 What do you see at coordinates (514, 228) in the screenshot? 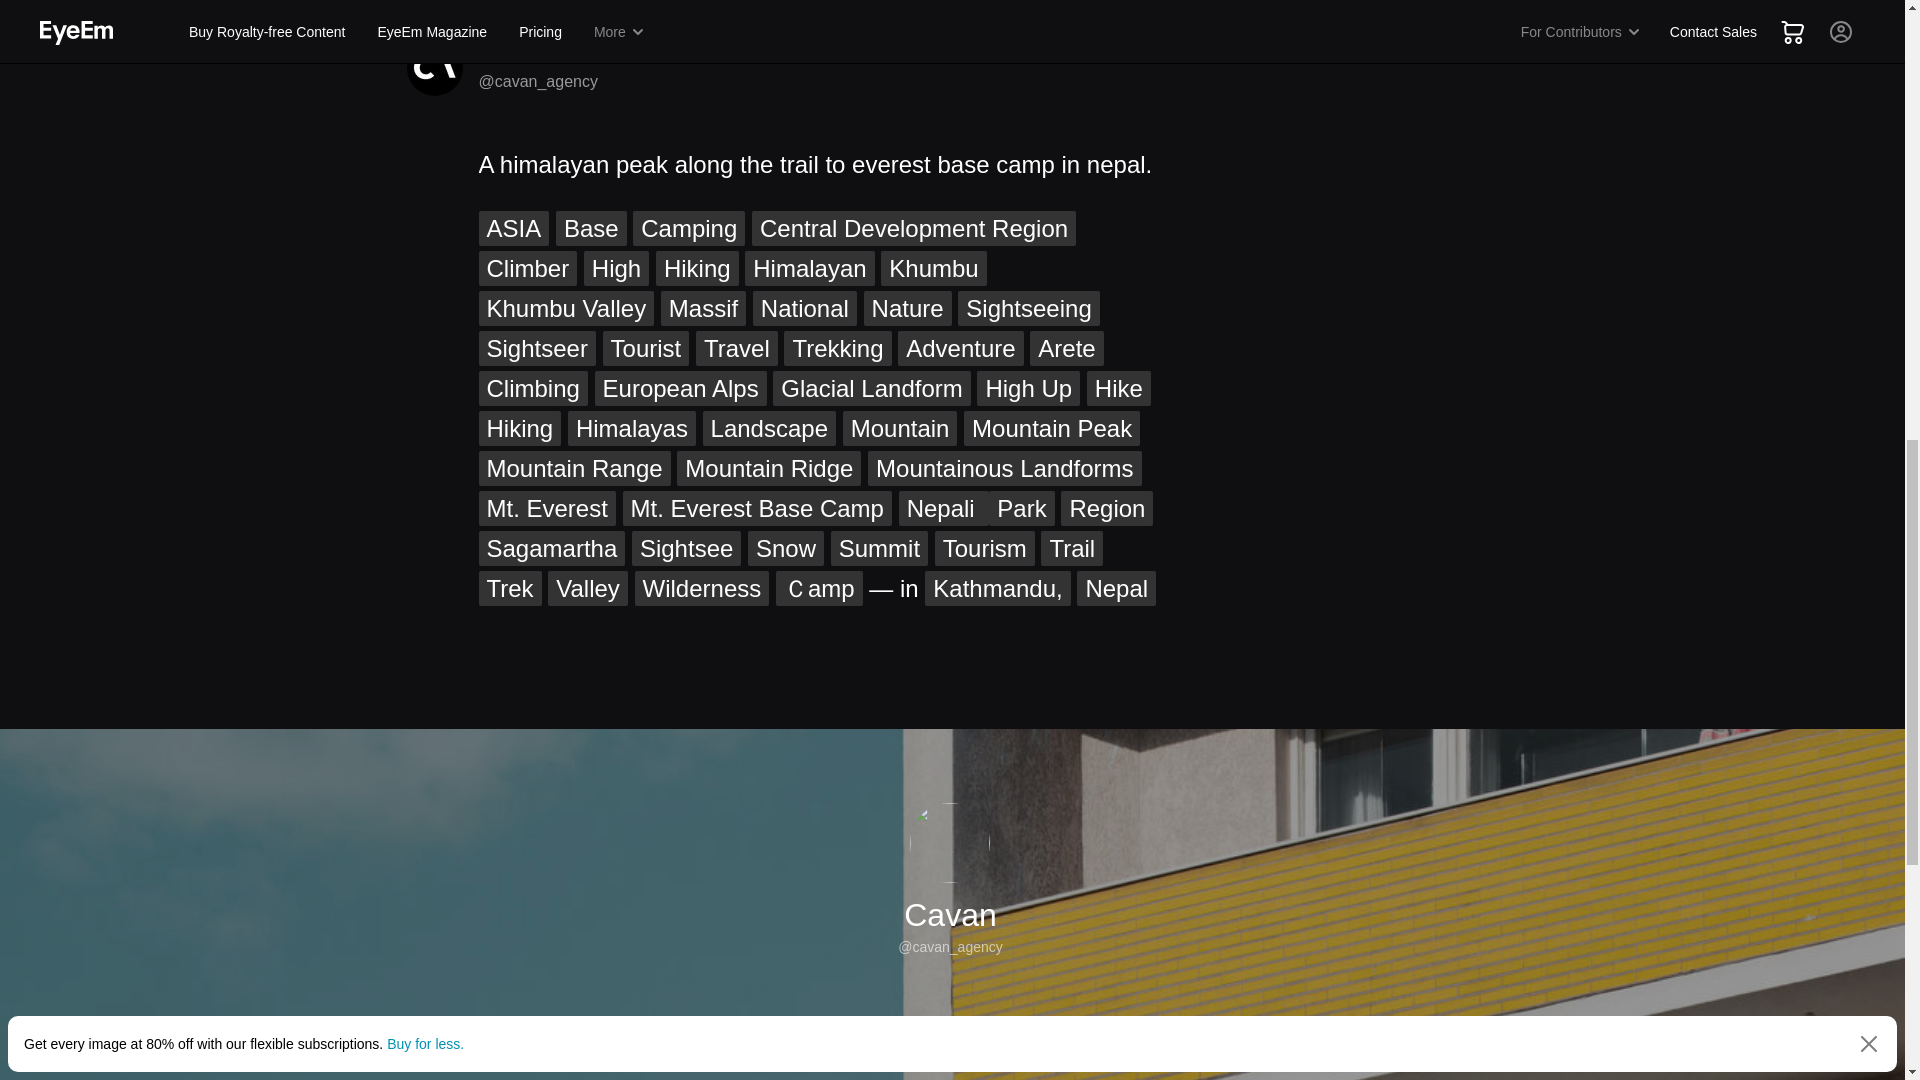
I see `ASIA` at bounding box center [514, 228].